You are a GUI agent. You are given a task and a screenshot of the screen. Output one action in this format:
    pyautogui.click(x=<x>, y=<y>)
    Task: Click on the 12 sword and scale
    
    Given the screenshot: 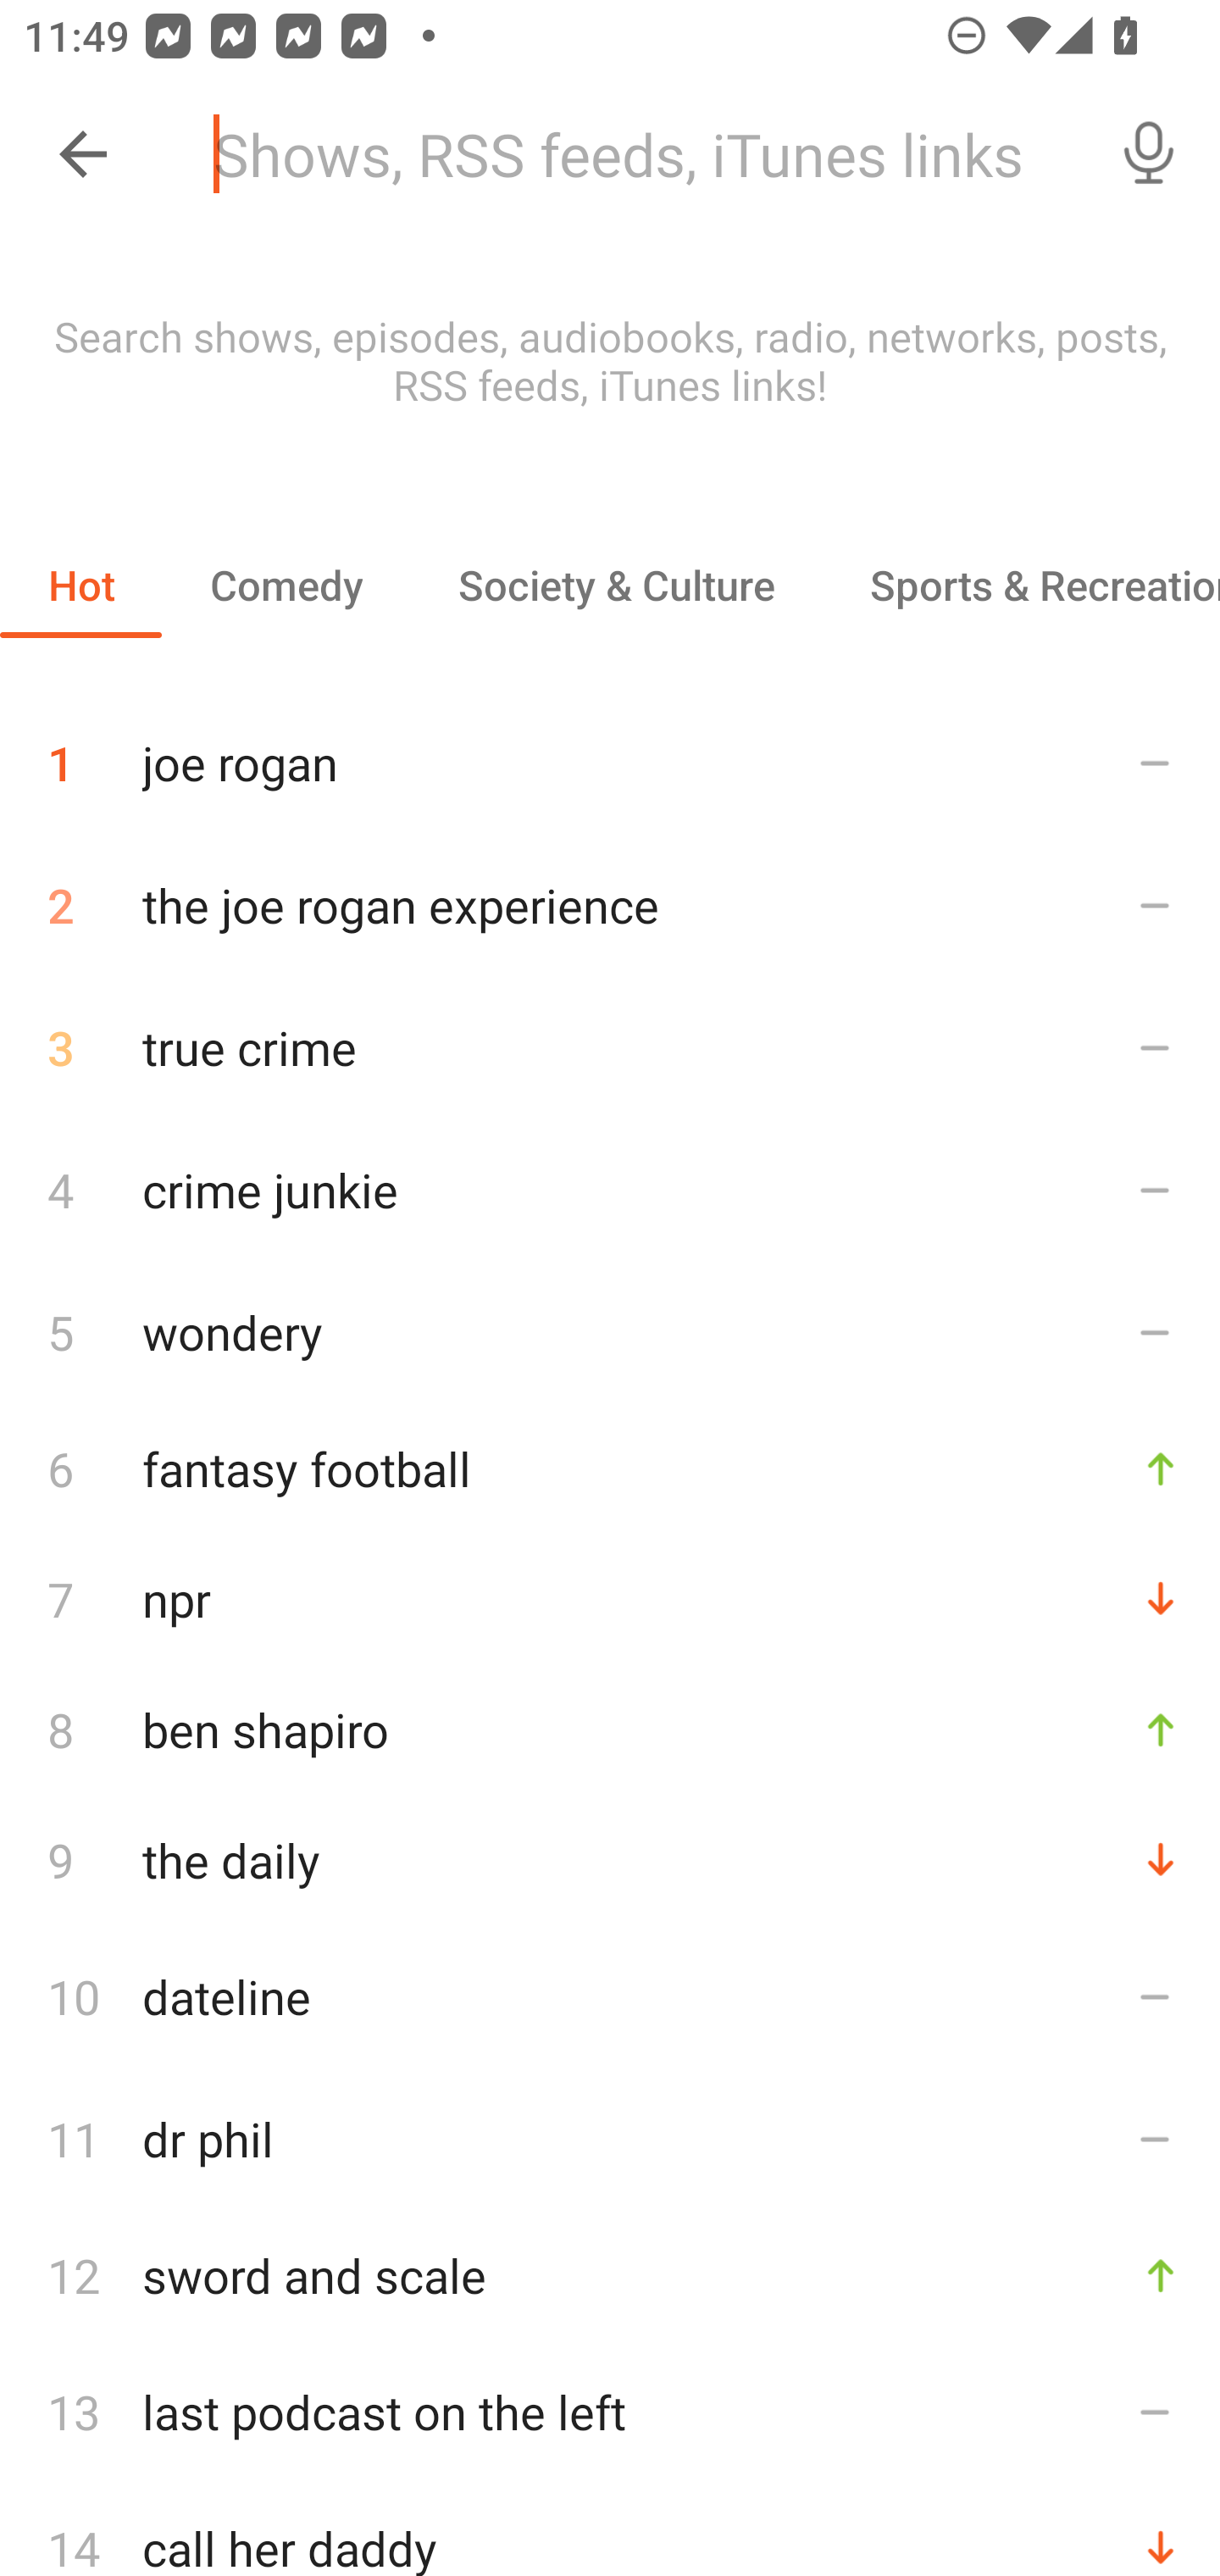 What is the action you would take?
    pyautogui.click(x=610, y=2276)
    